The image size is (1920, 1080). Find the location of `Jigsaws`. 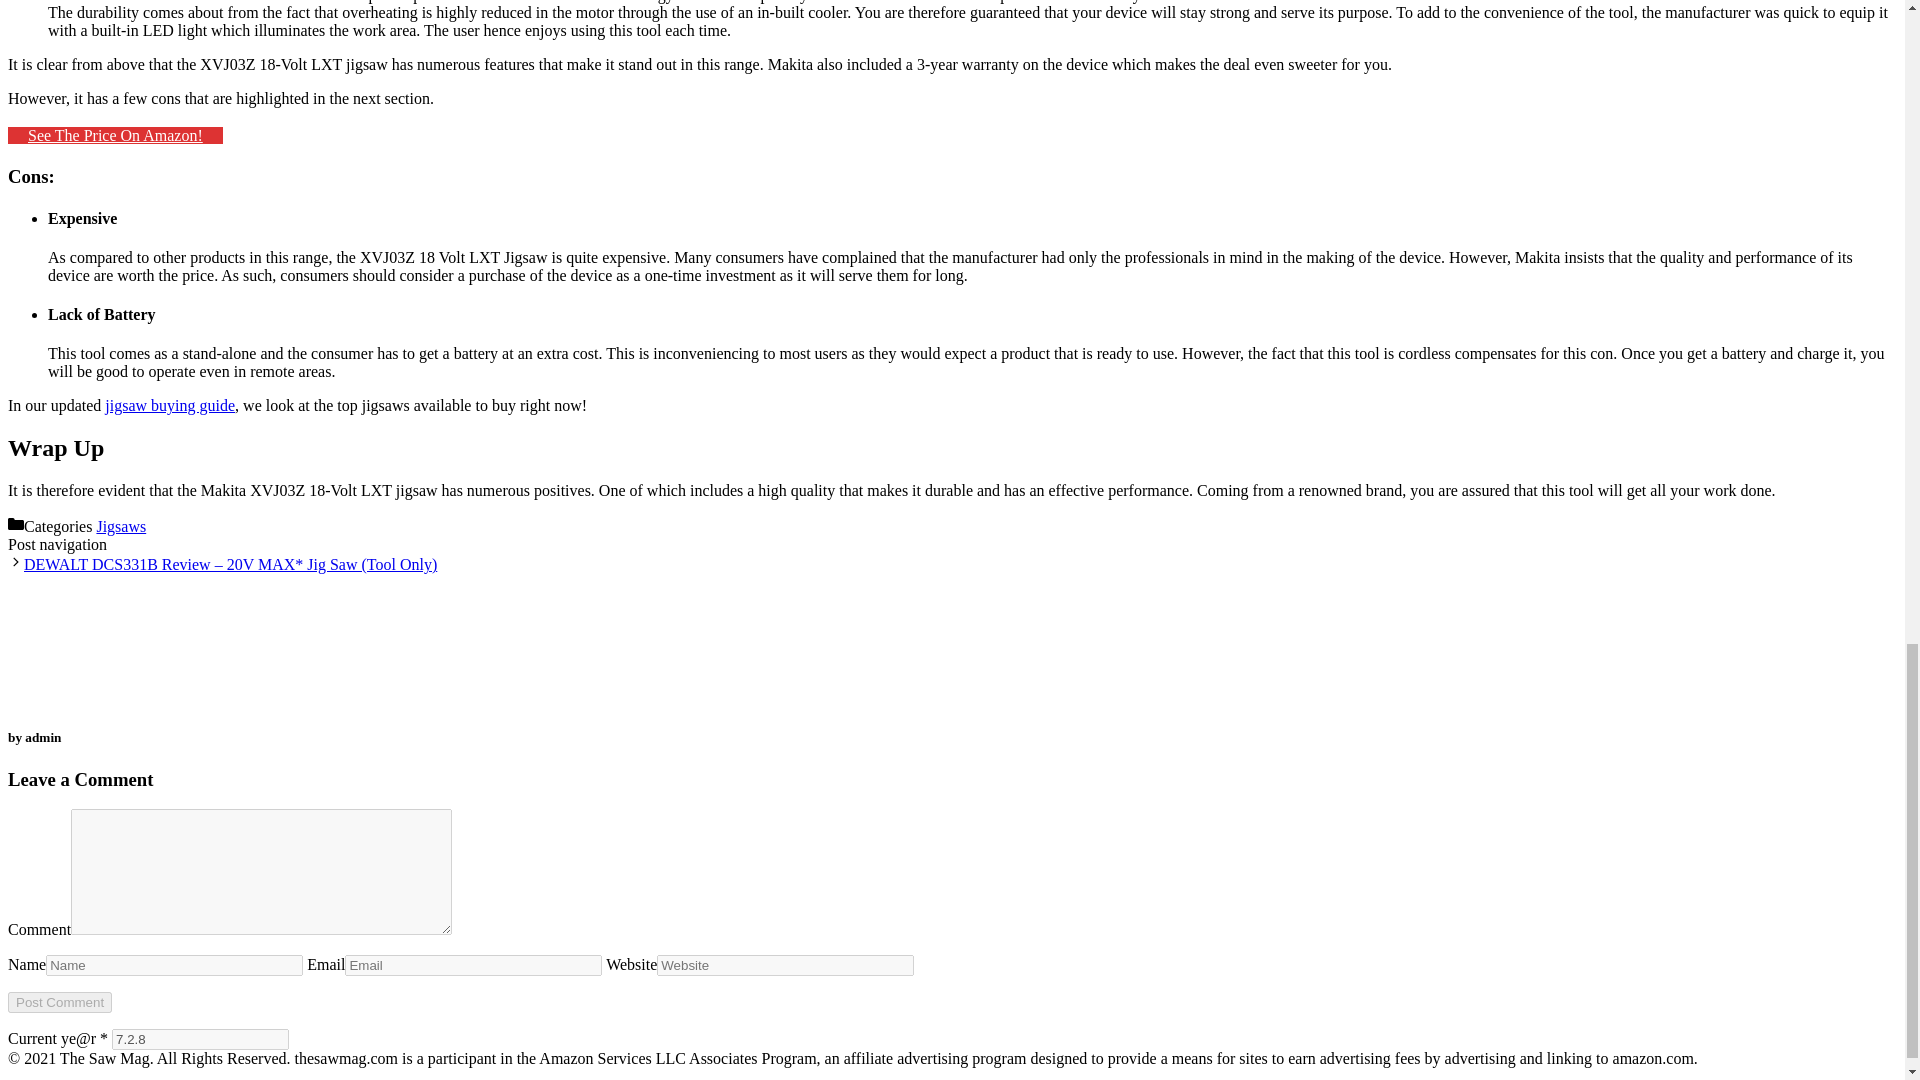

Jigsaws is located at coordinates (120, 526).